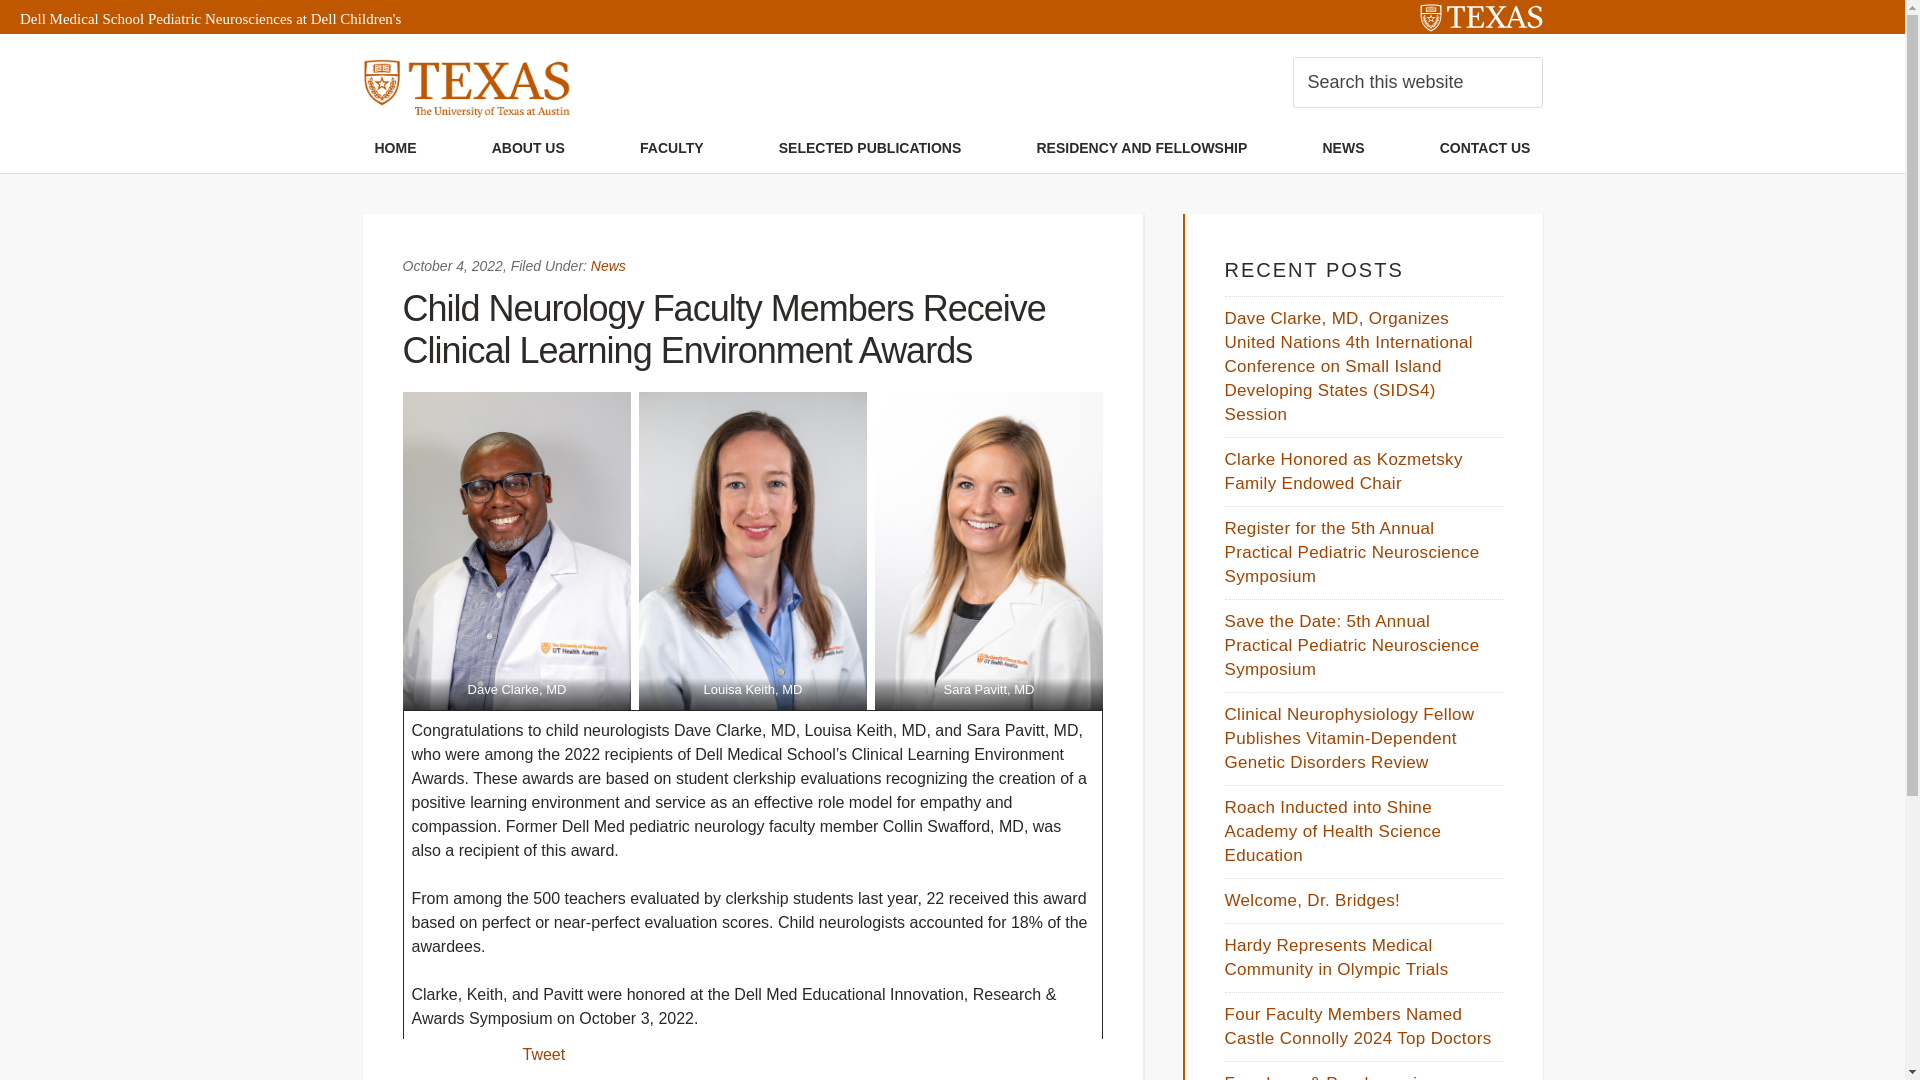 The image size is (1920, 1080). What do you see at coordinates (1342, 148) in the screenshot?
I see `NEWS` at bounding box center [1342, 148].